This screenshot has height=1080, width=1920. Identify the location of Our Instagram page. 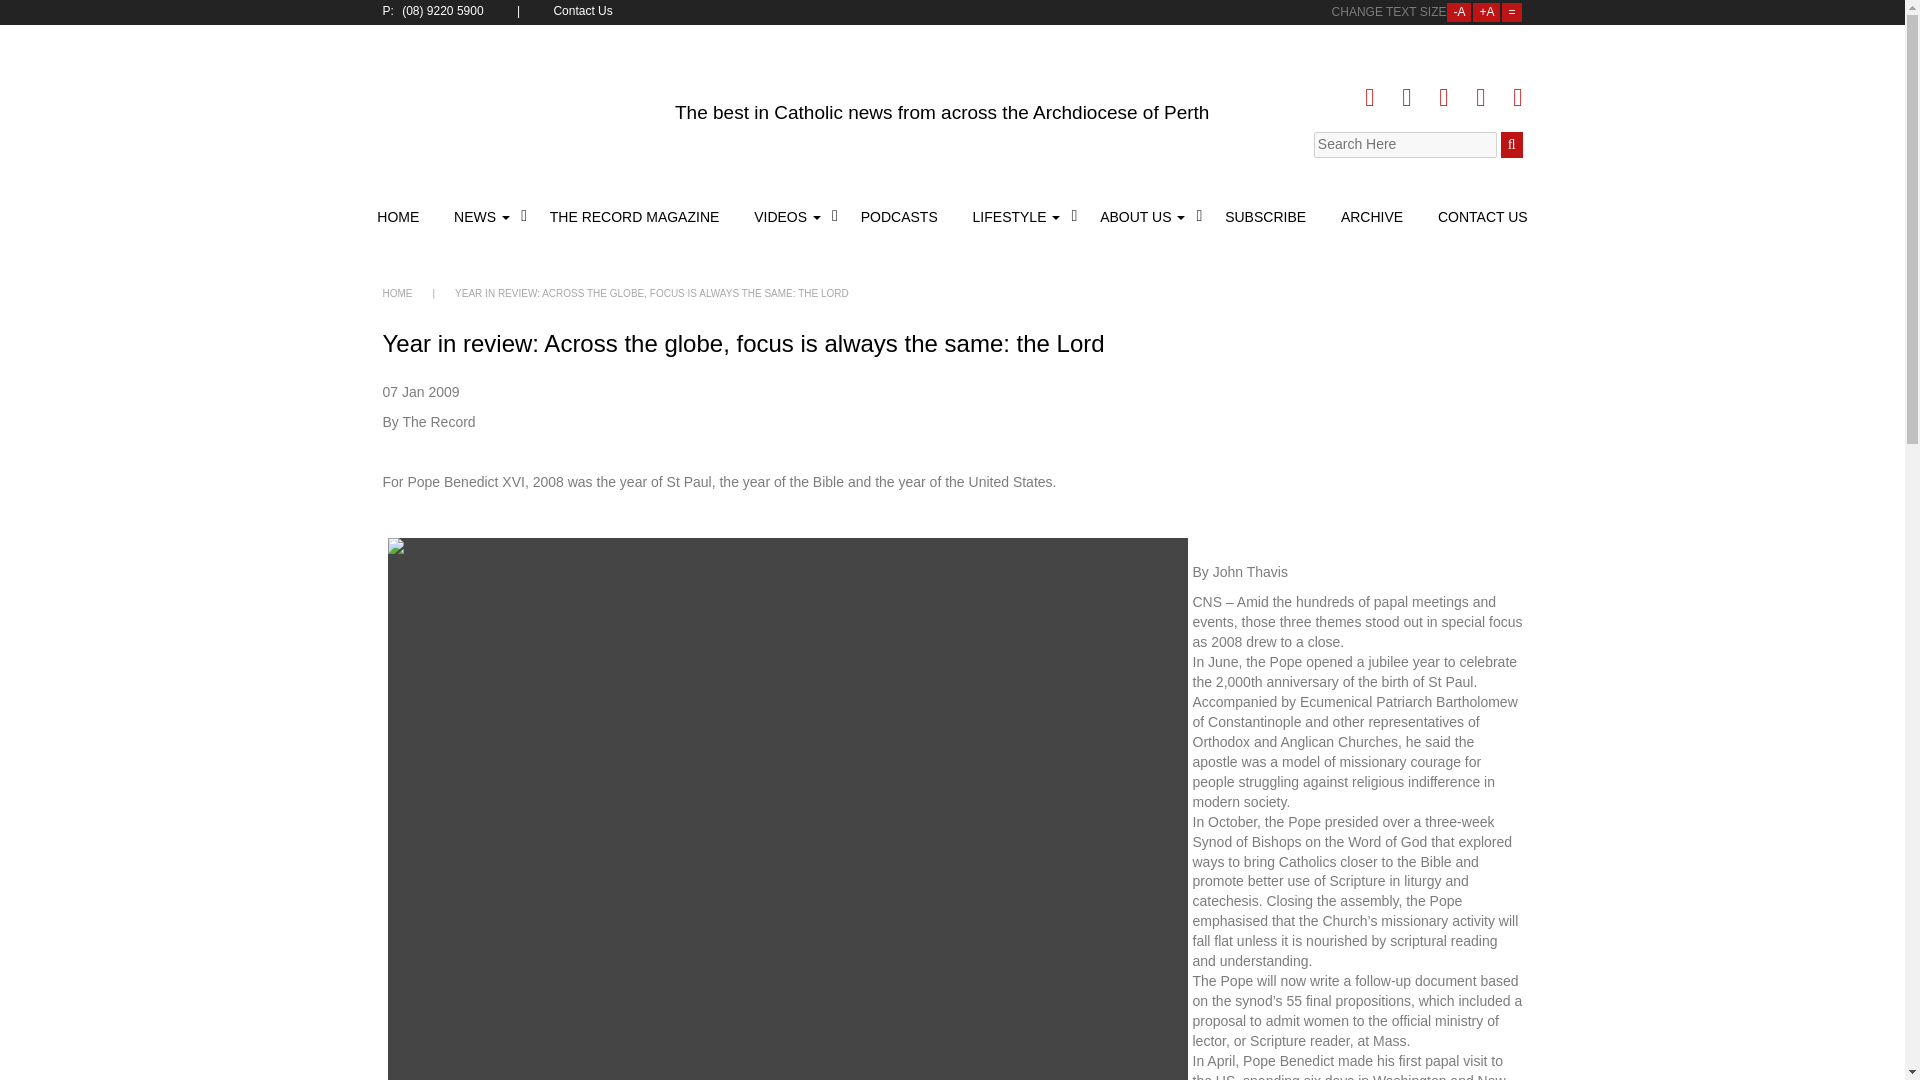
(1512, 98).